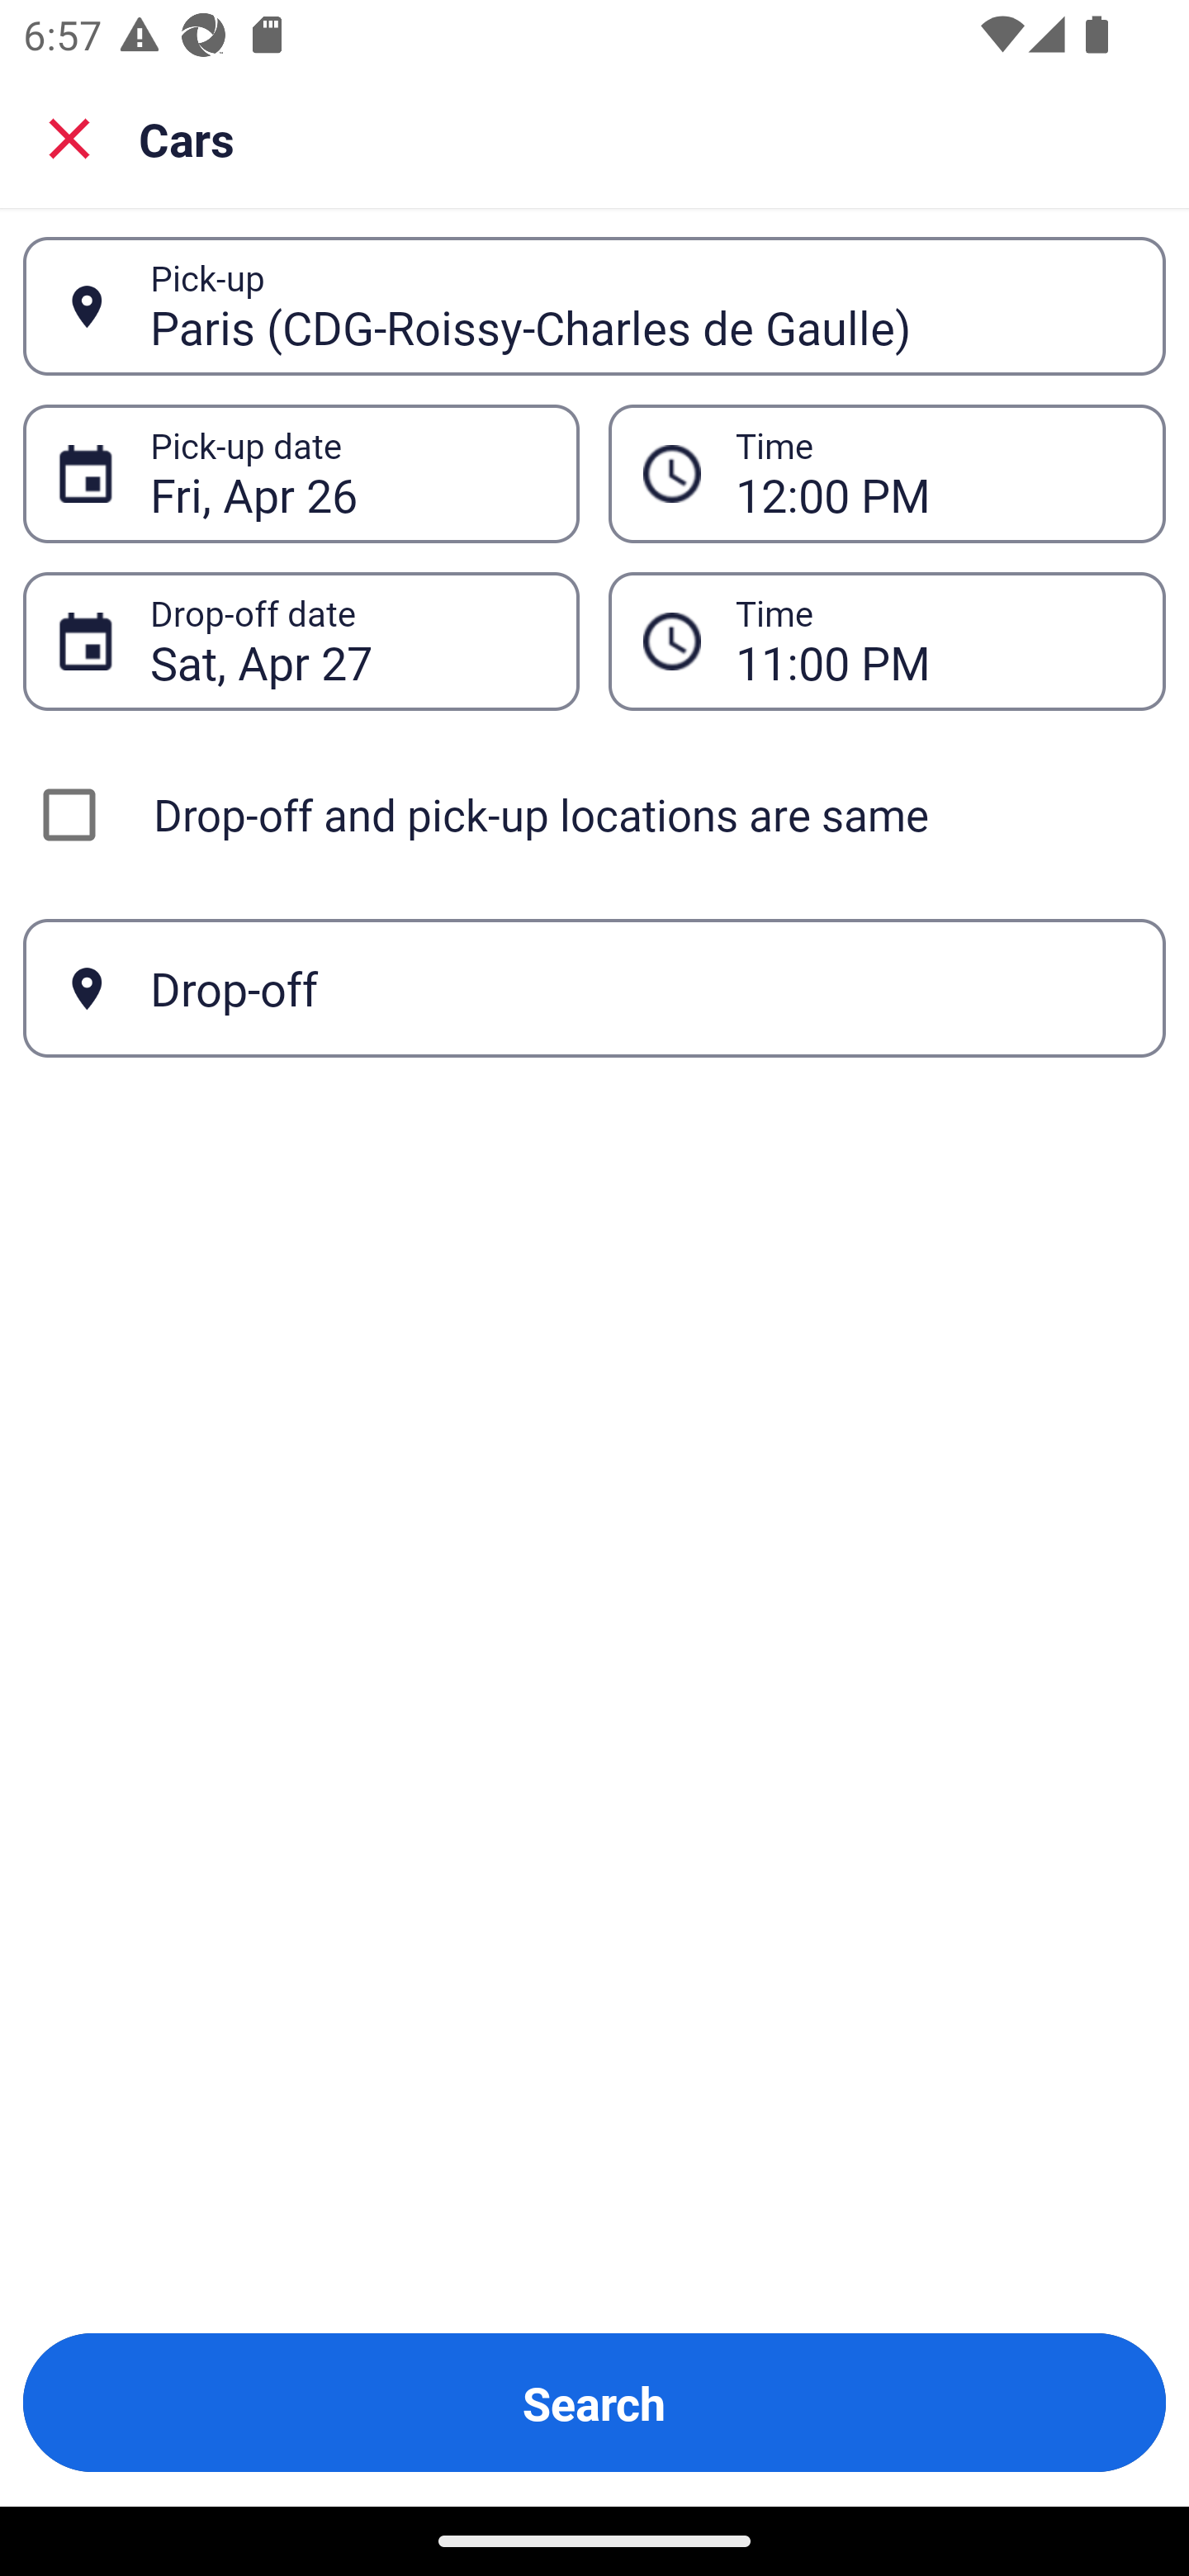  I want to click on 12:00 PM, so click(933, 474).